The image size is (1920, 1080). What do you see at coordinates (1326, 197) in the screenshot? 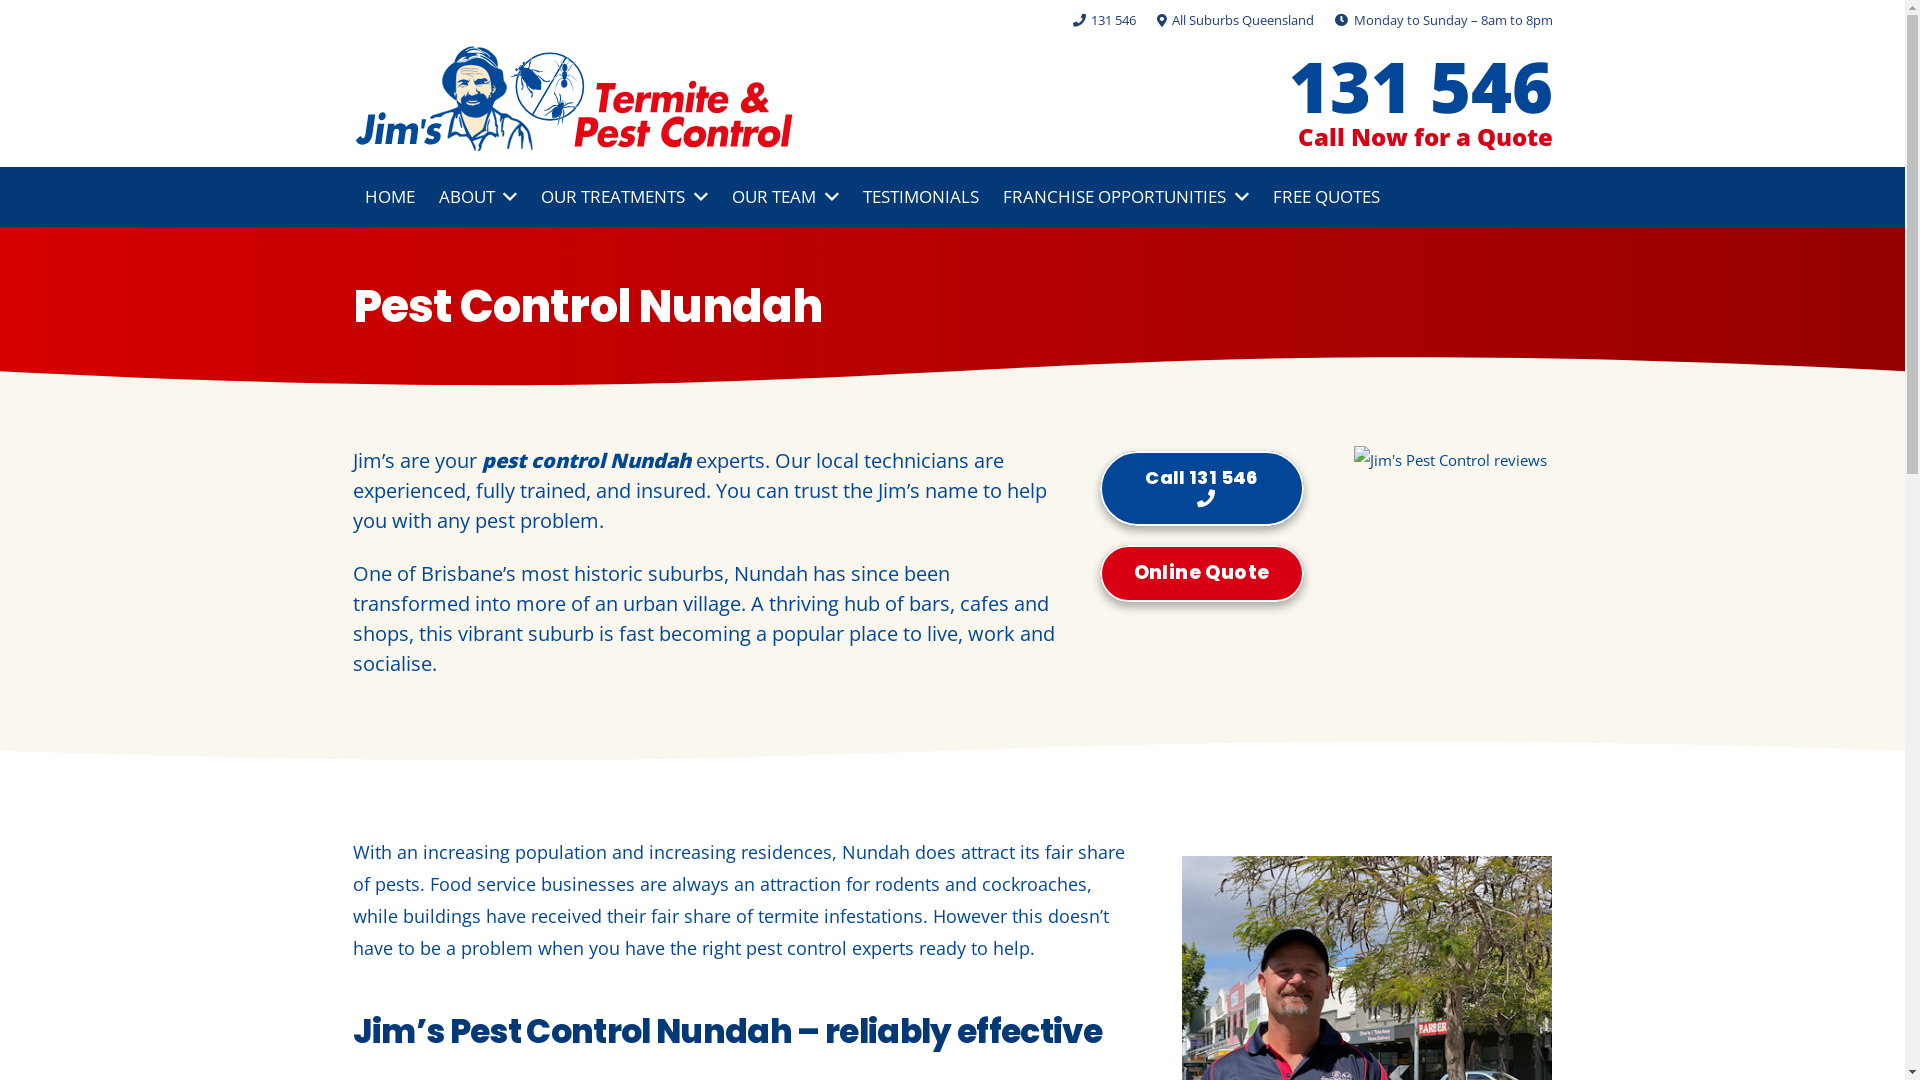
I see `FREE QUOTES` at bounding box center [1326, 197].